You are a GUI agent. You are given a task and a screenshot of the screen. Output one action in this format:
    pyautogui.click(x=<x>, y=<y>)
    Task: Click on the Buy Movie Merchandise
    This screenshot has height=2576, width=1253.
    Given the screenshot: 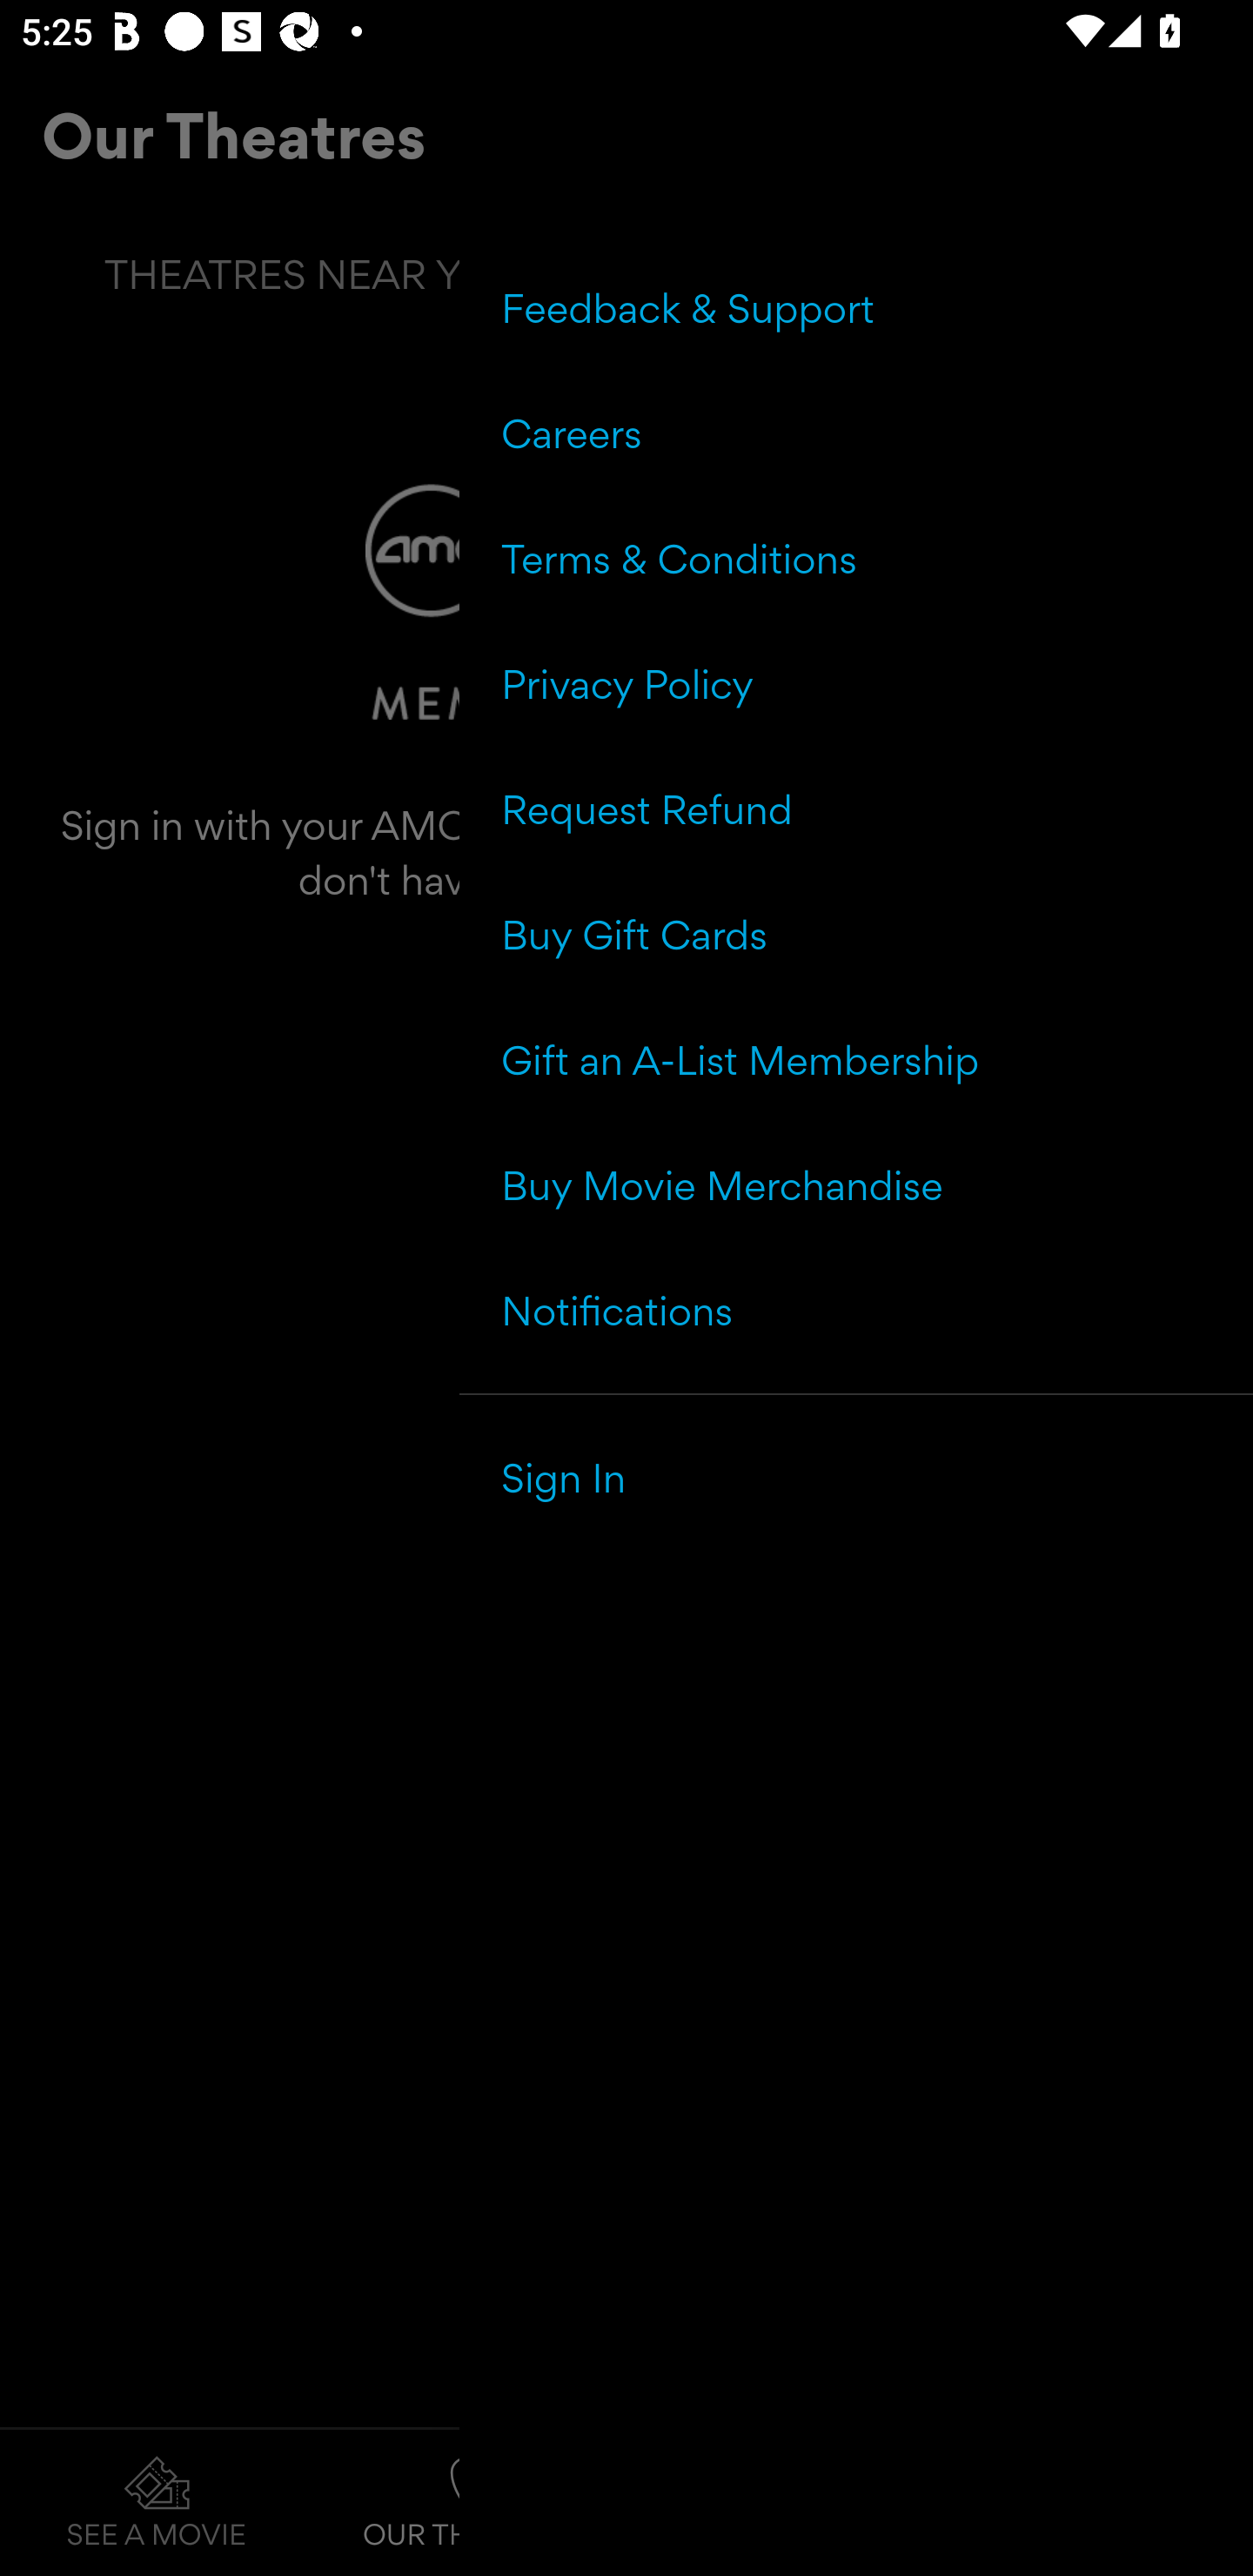 What is the action you would take?
    pyautogui.click(x=856, y=1184)
    